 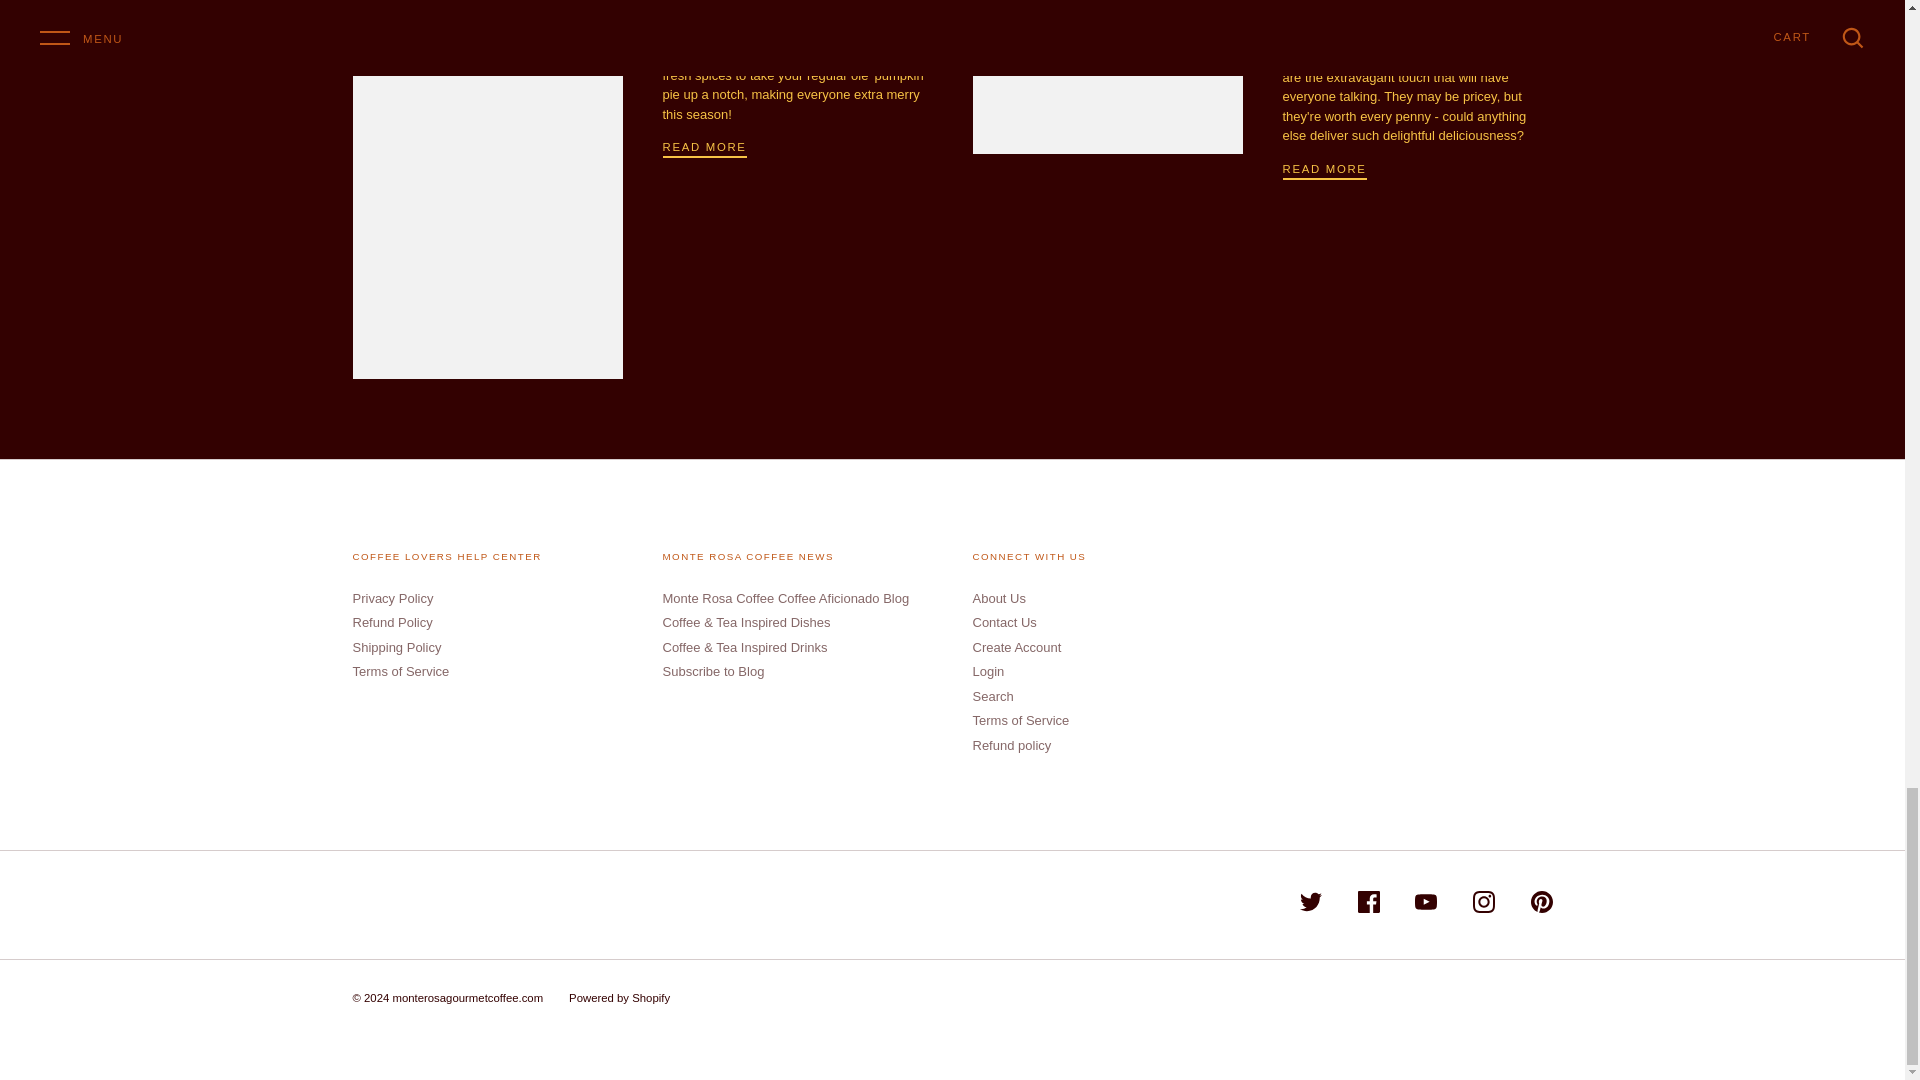 What do you see at coordinates (1368, 902) in the screenshot?
I see `Facebook` at bounding box center [1368, 902].